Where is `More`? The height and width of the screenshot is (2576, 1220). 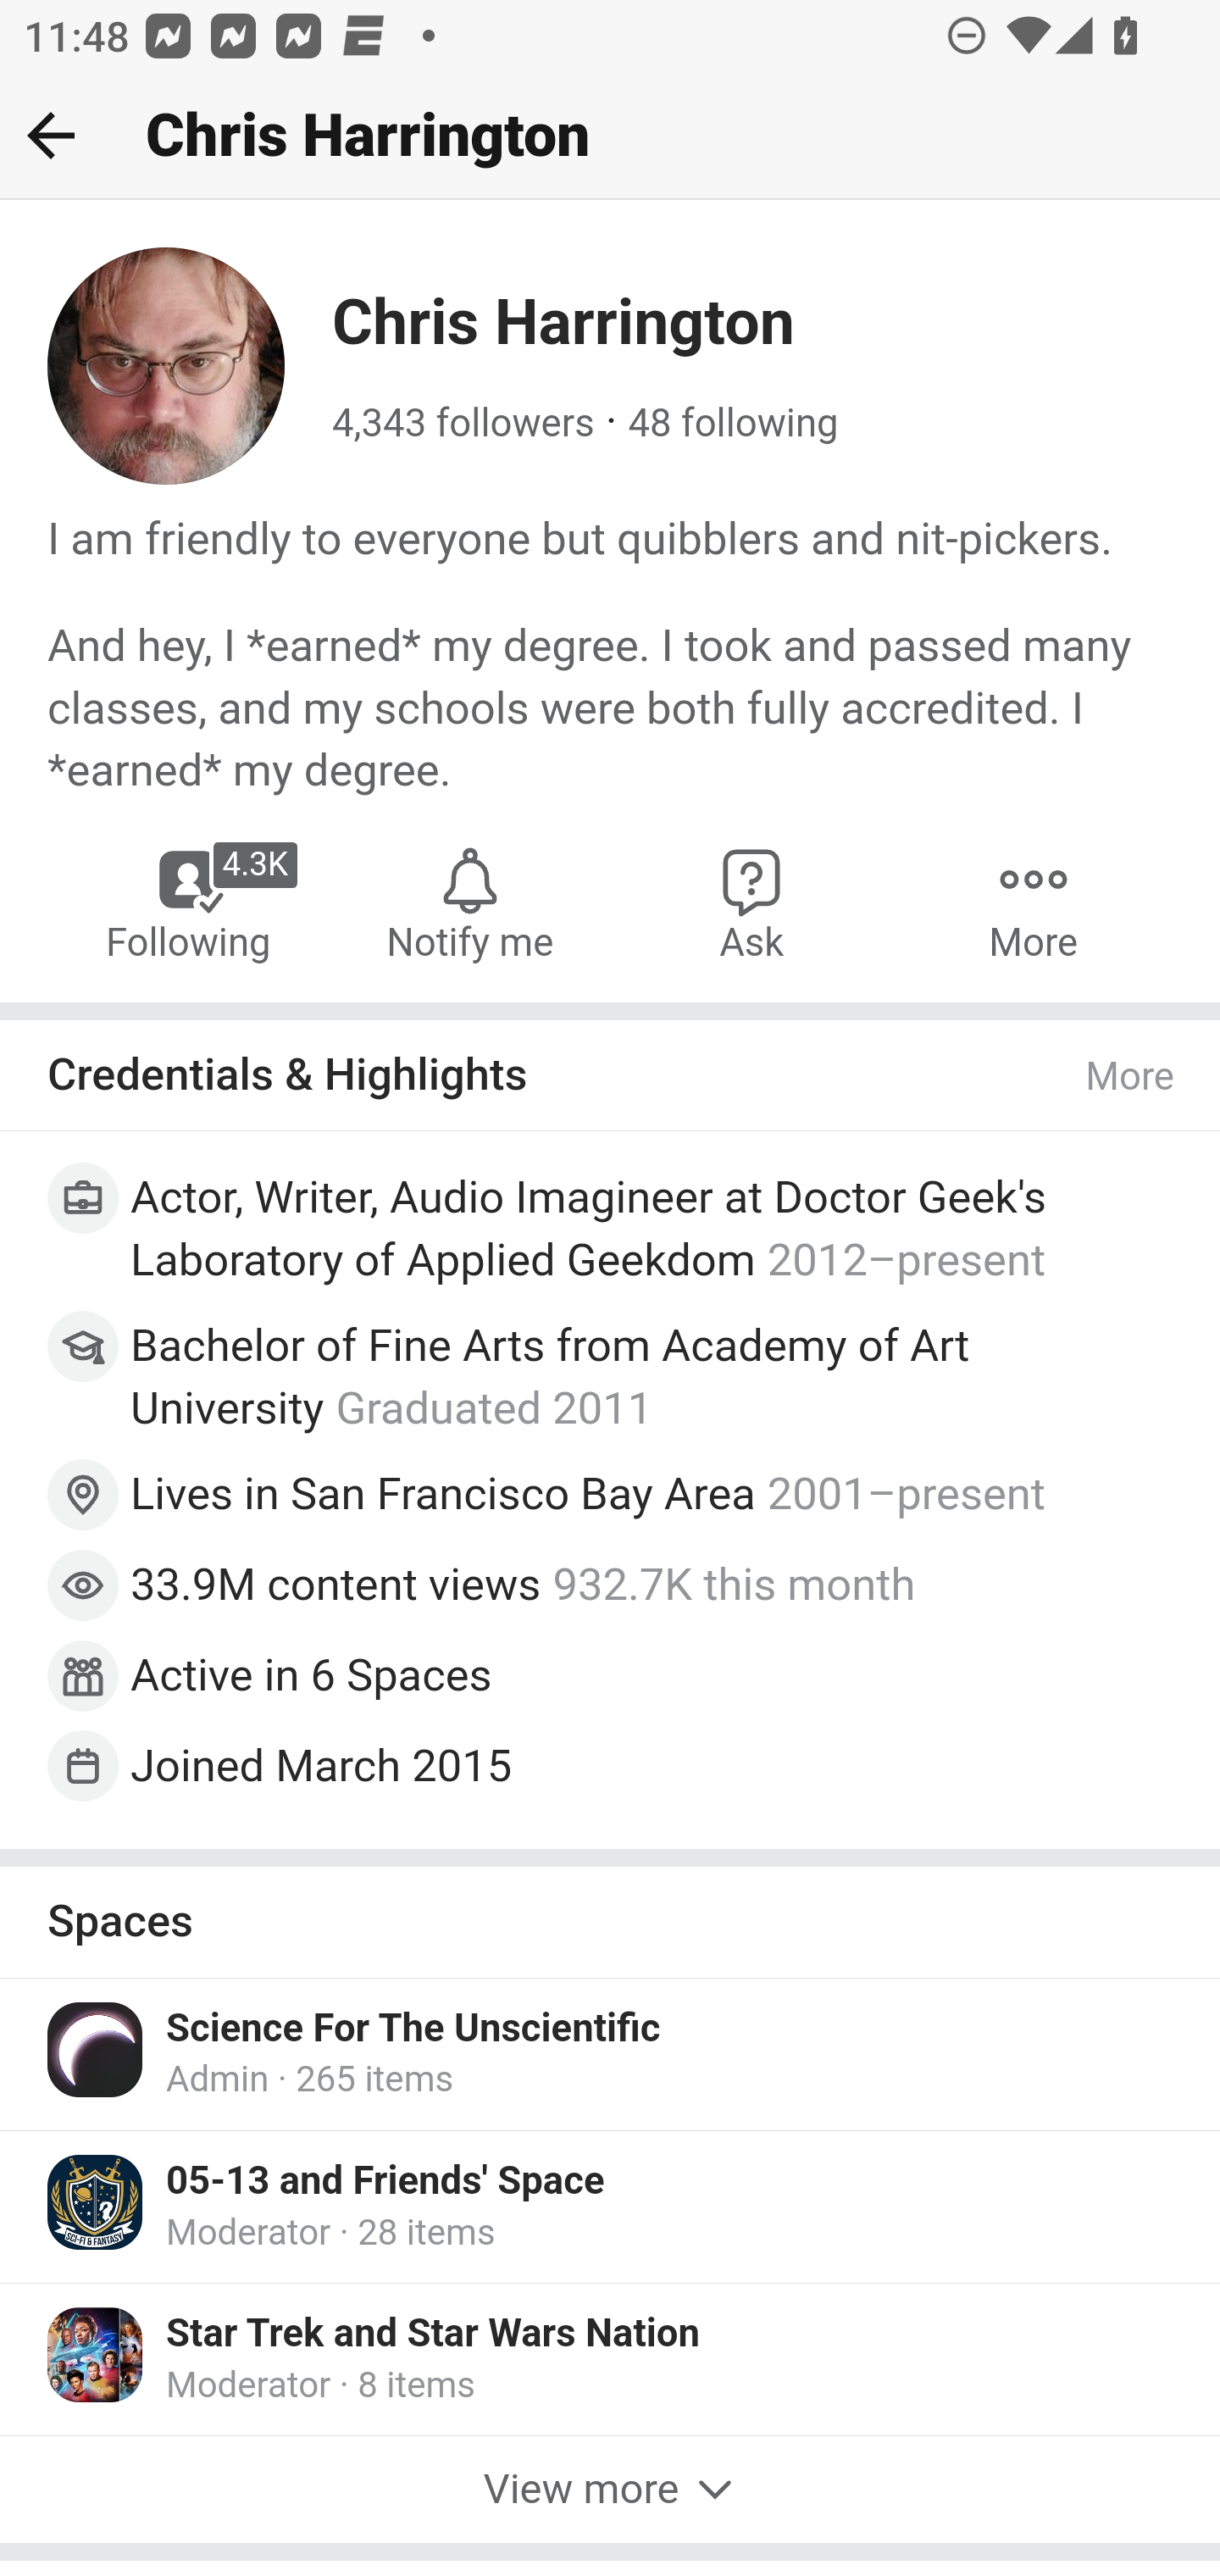 More is located at coordinates (1033, 902).